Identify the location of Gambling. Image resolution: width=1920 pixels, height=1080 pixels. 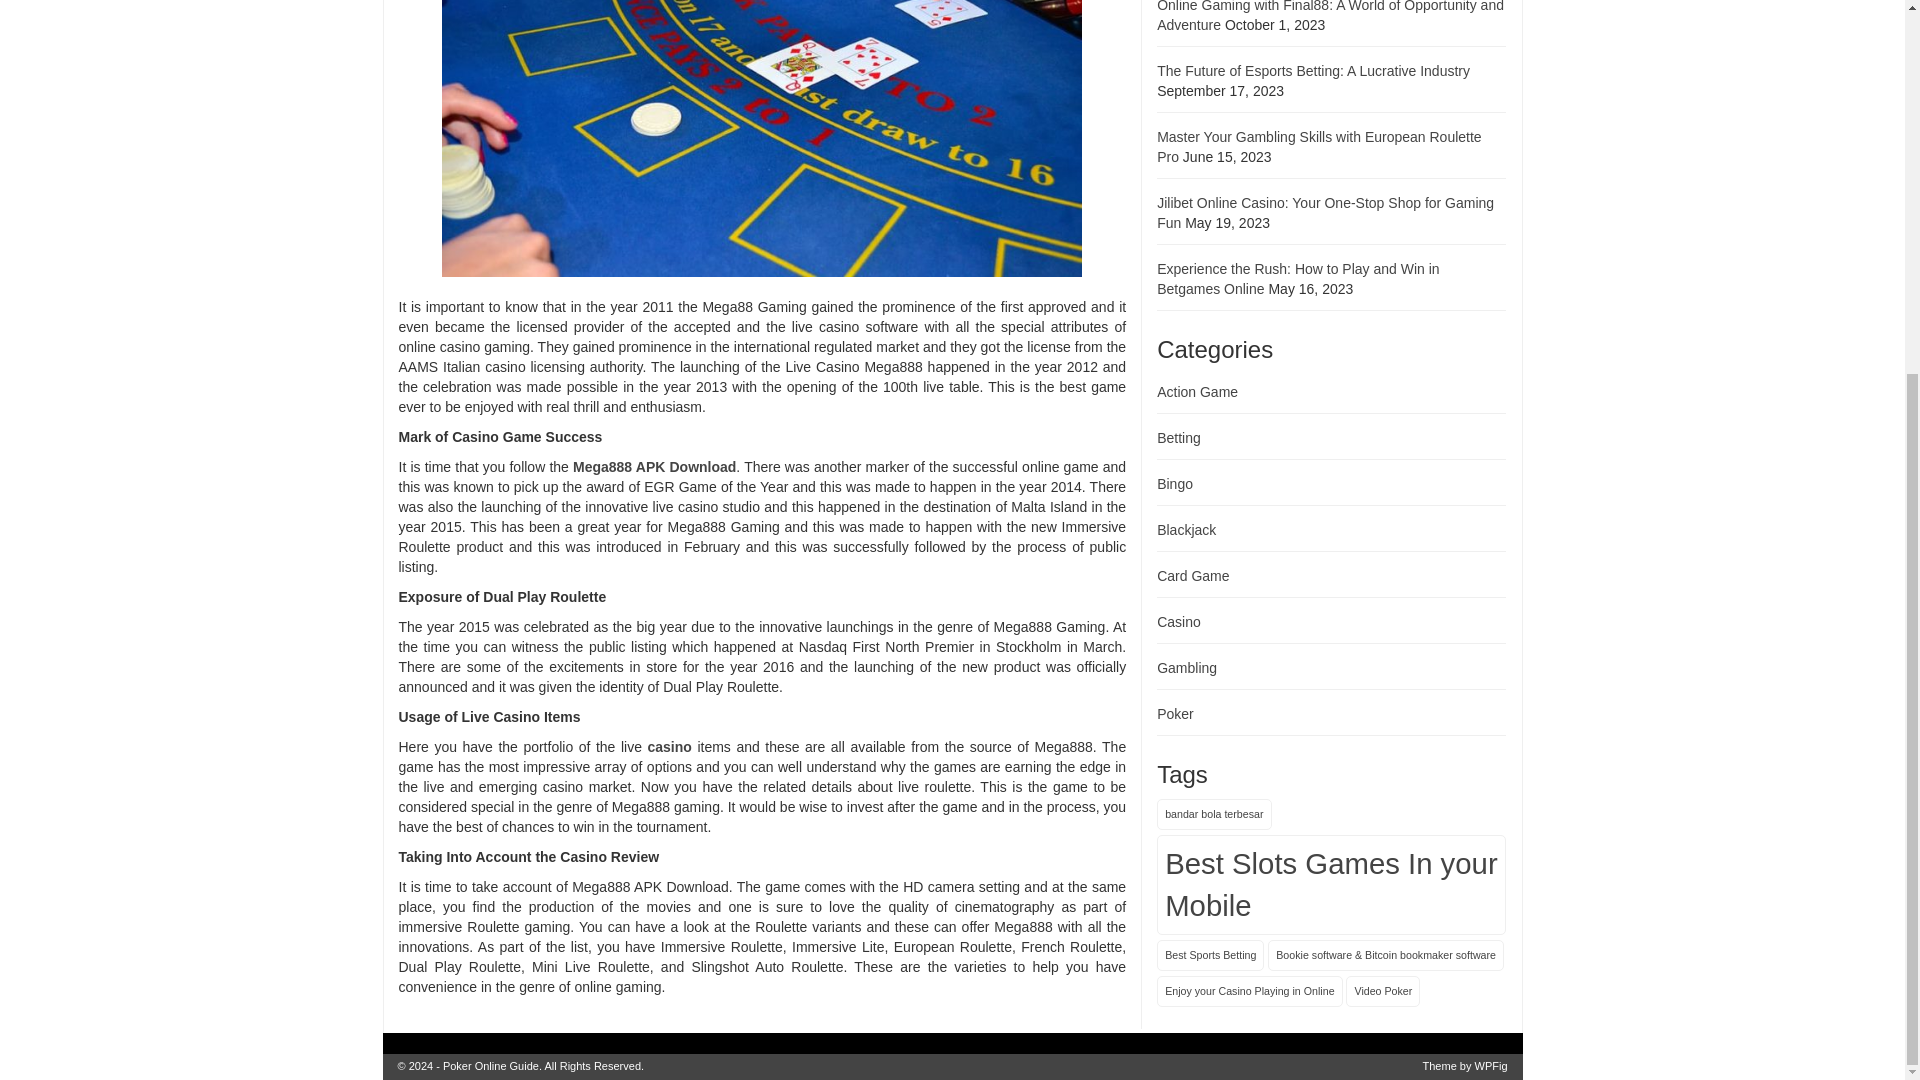
(1187, 668).